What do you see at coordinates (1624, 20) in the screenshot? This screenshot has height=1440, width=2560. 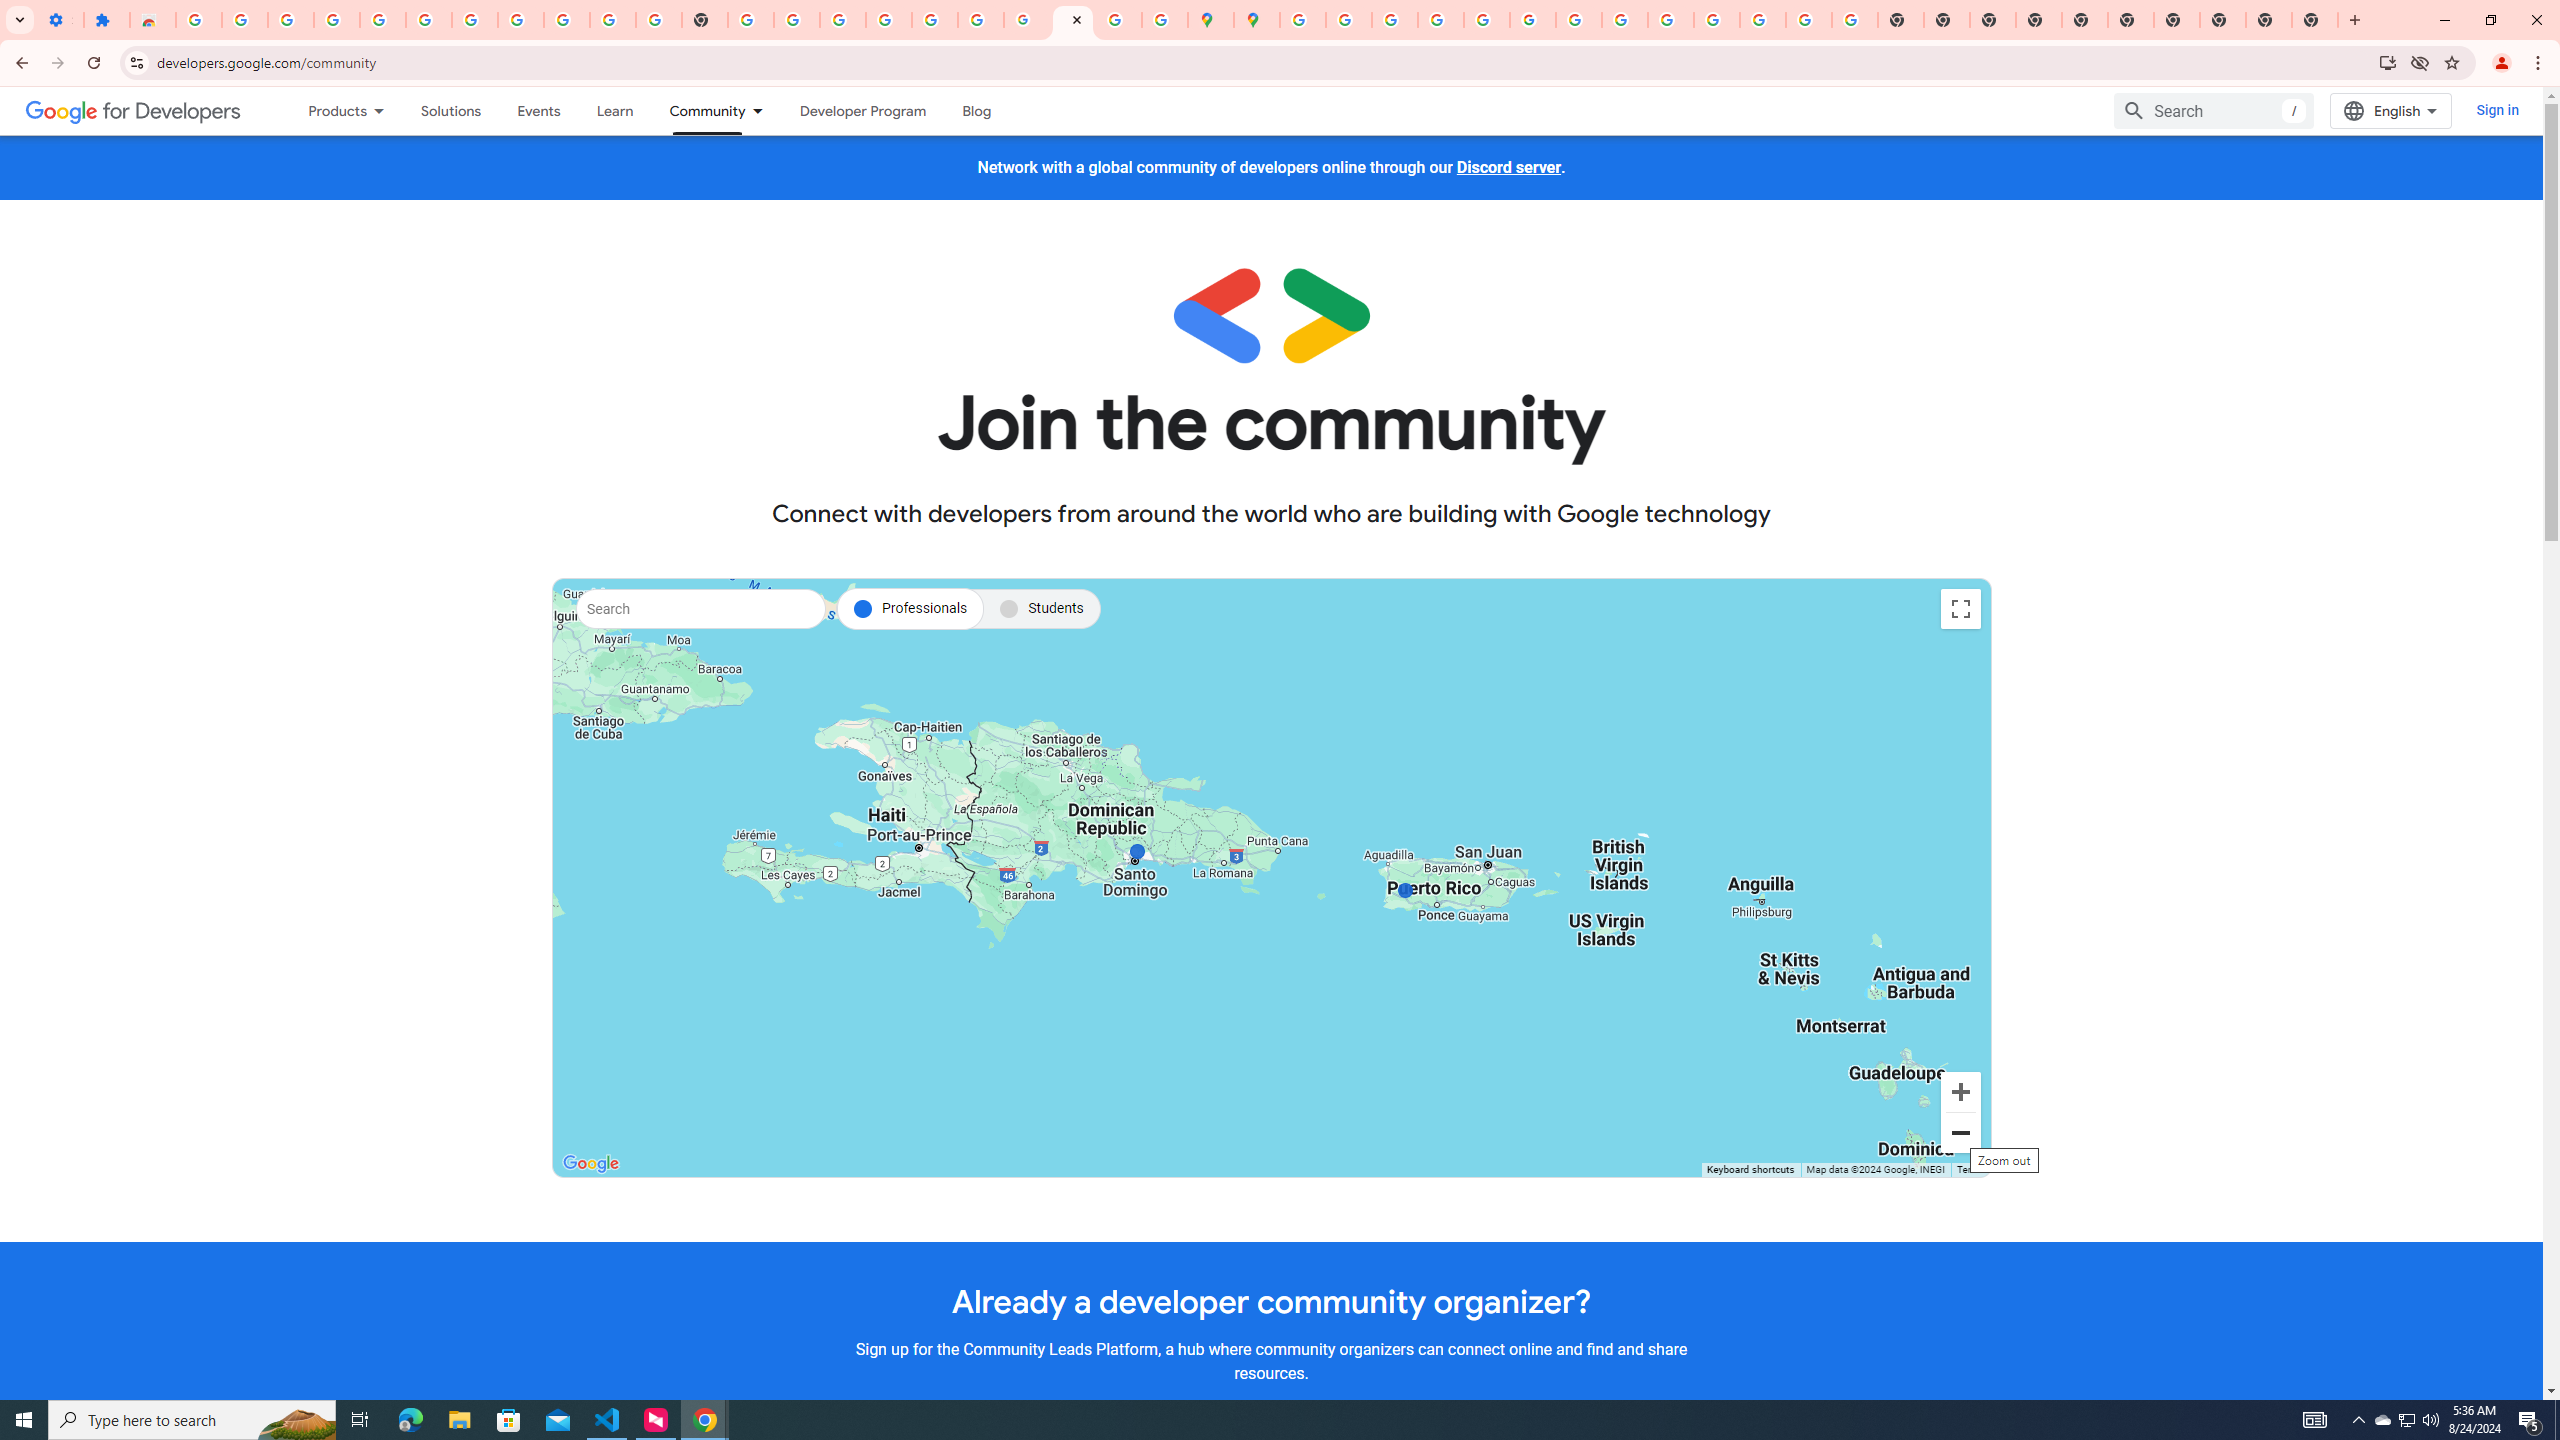 I see `Browse Chrome as a guest - Computer - Google Chrome Help` at bounding box center [1624, 20].